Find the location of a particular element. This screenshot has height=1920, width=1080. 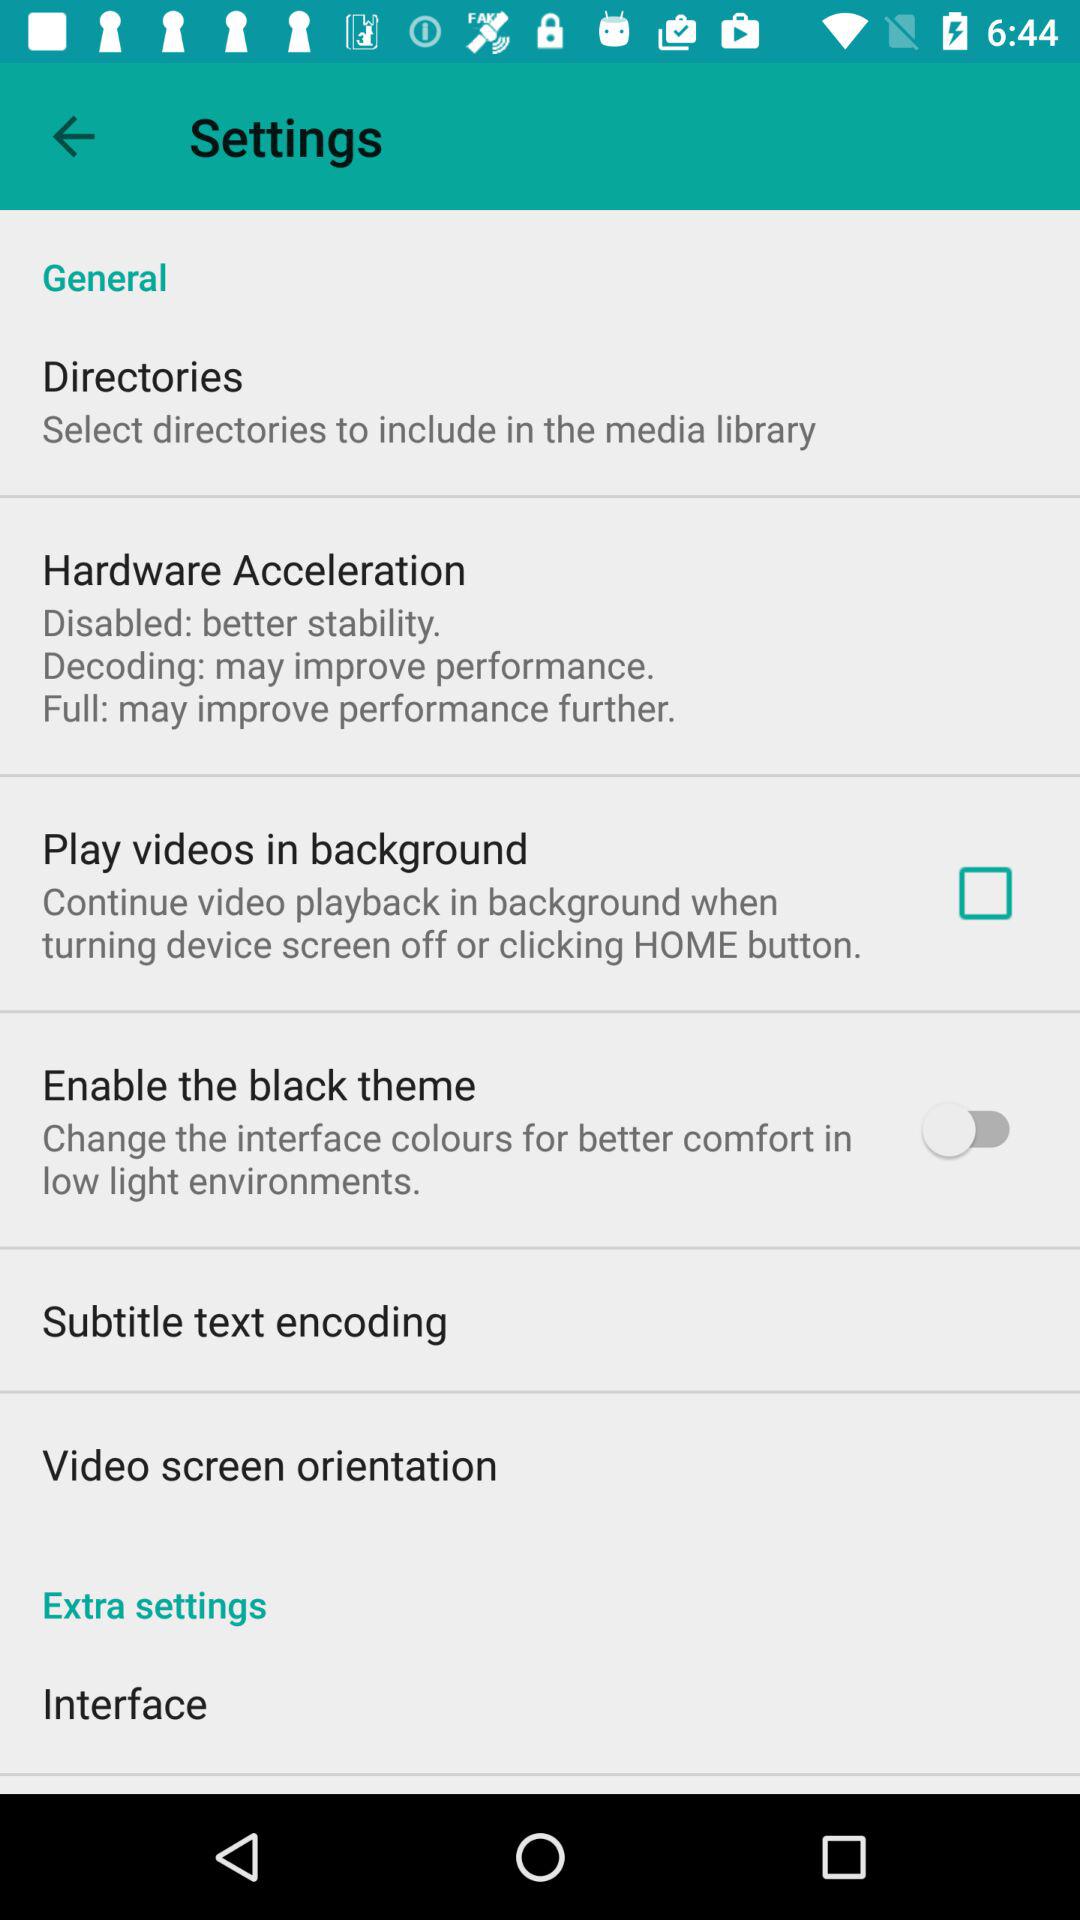

turn off enable the black item is located at coordinates (259, 1084).